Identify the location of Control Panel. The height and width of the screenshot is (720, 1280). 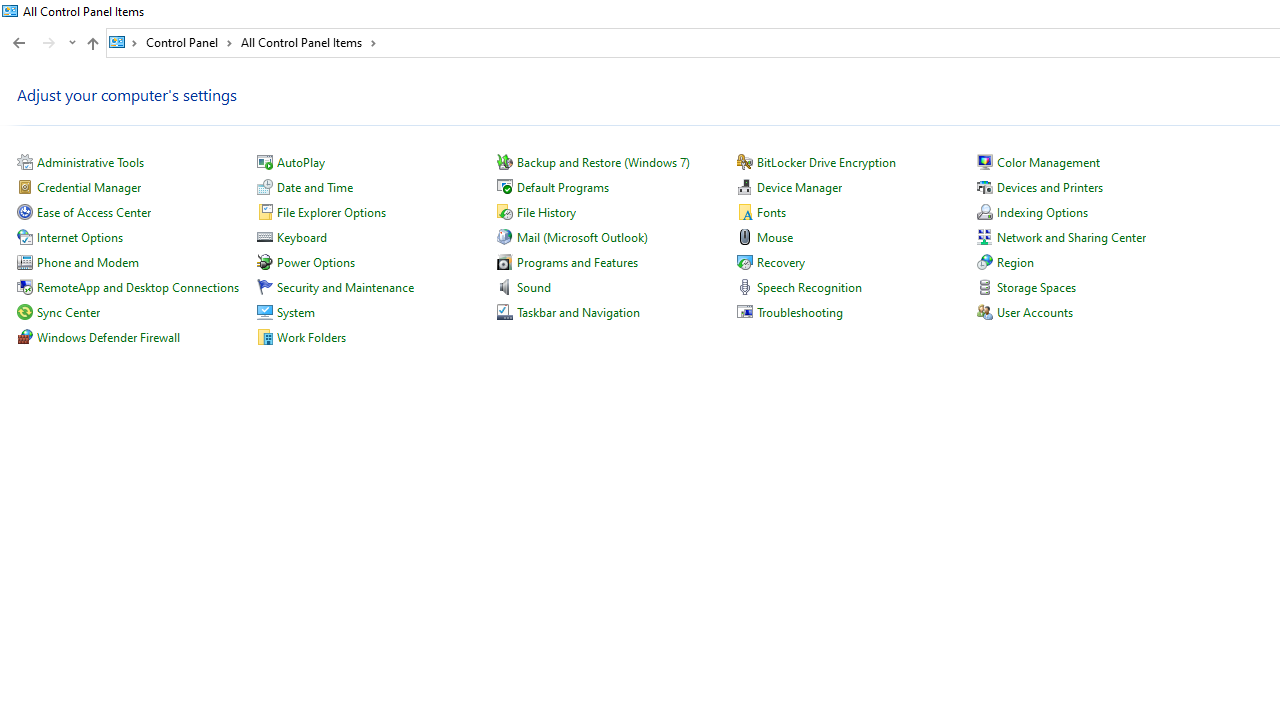
(189, 42).